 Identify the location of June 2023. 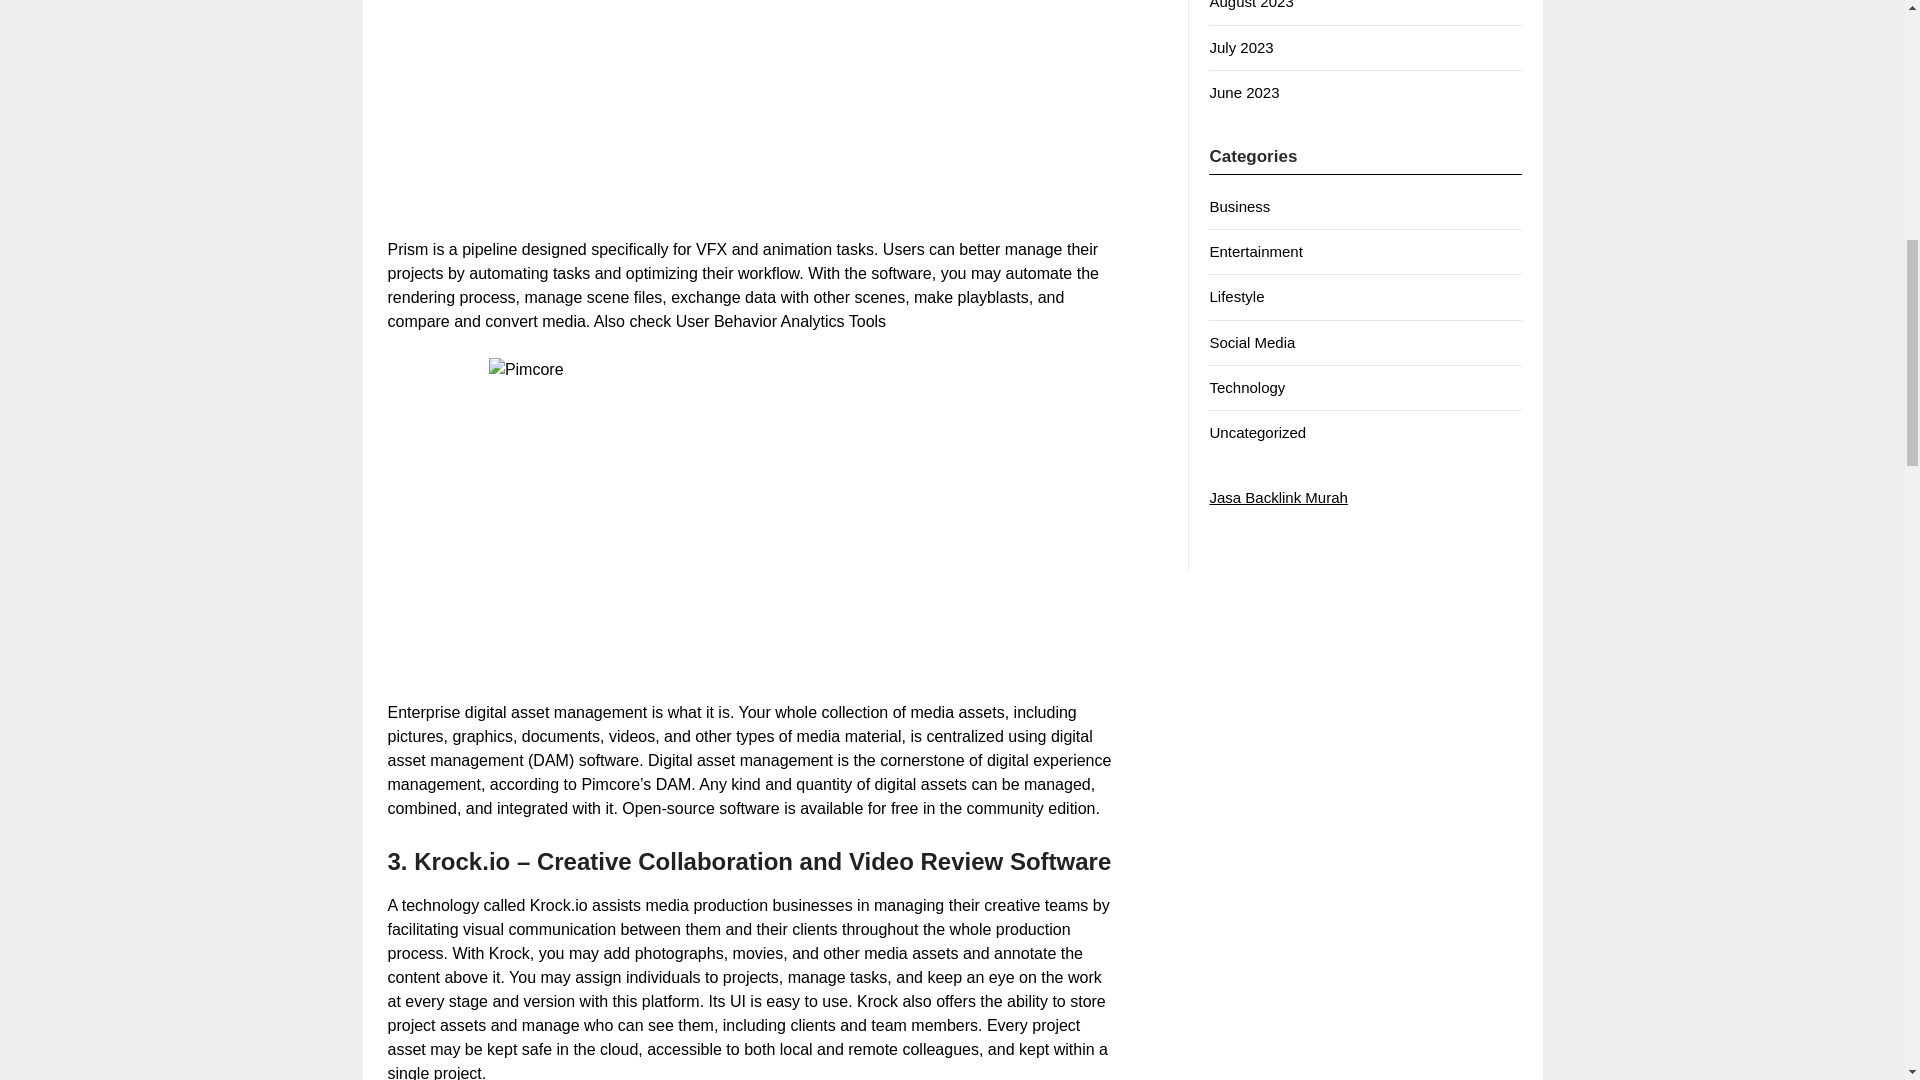
(1244, 92).